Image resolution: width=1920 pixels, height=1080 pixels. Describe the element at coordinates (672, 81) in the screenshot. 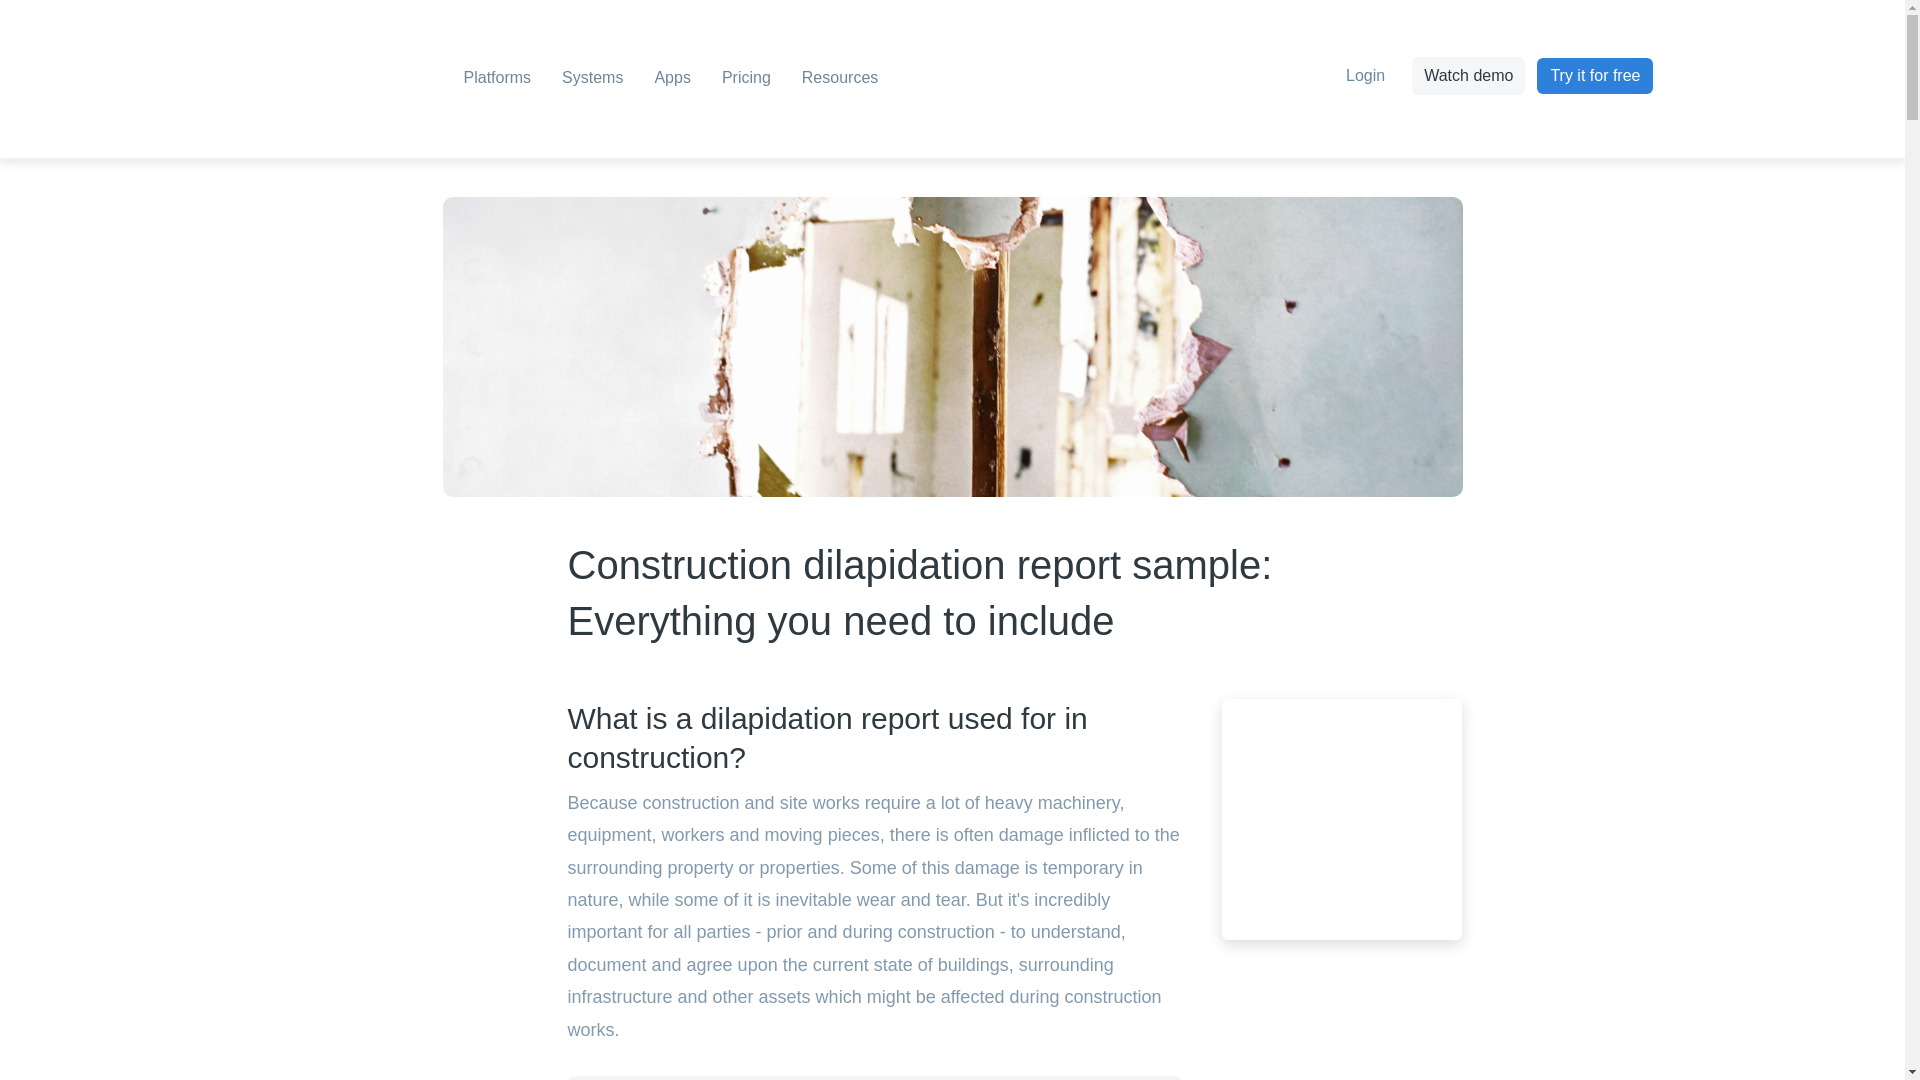

I see `Apps` at that location.